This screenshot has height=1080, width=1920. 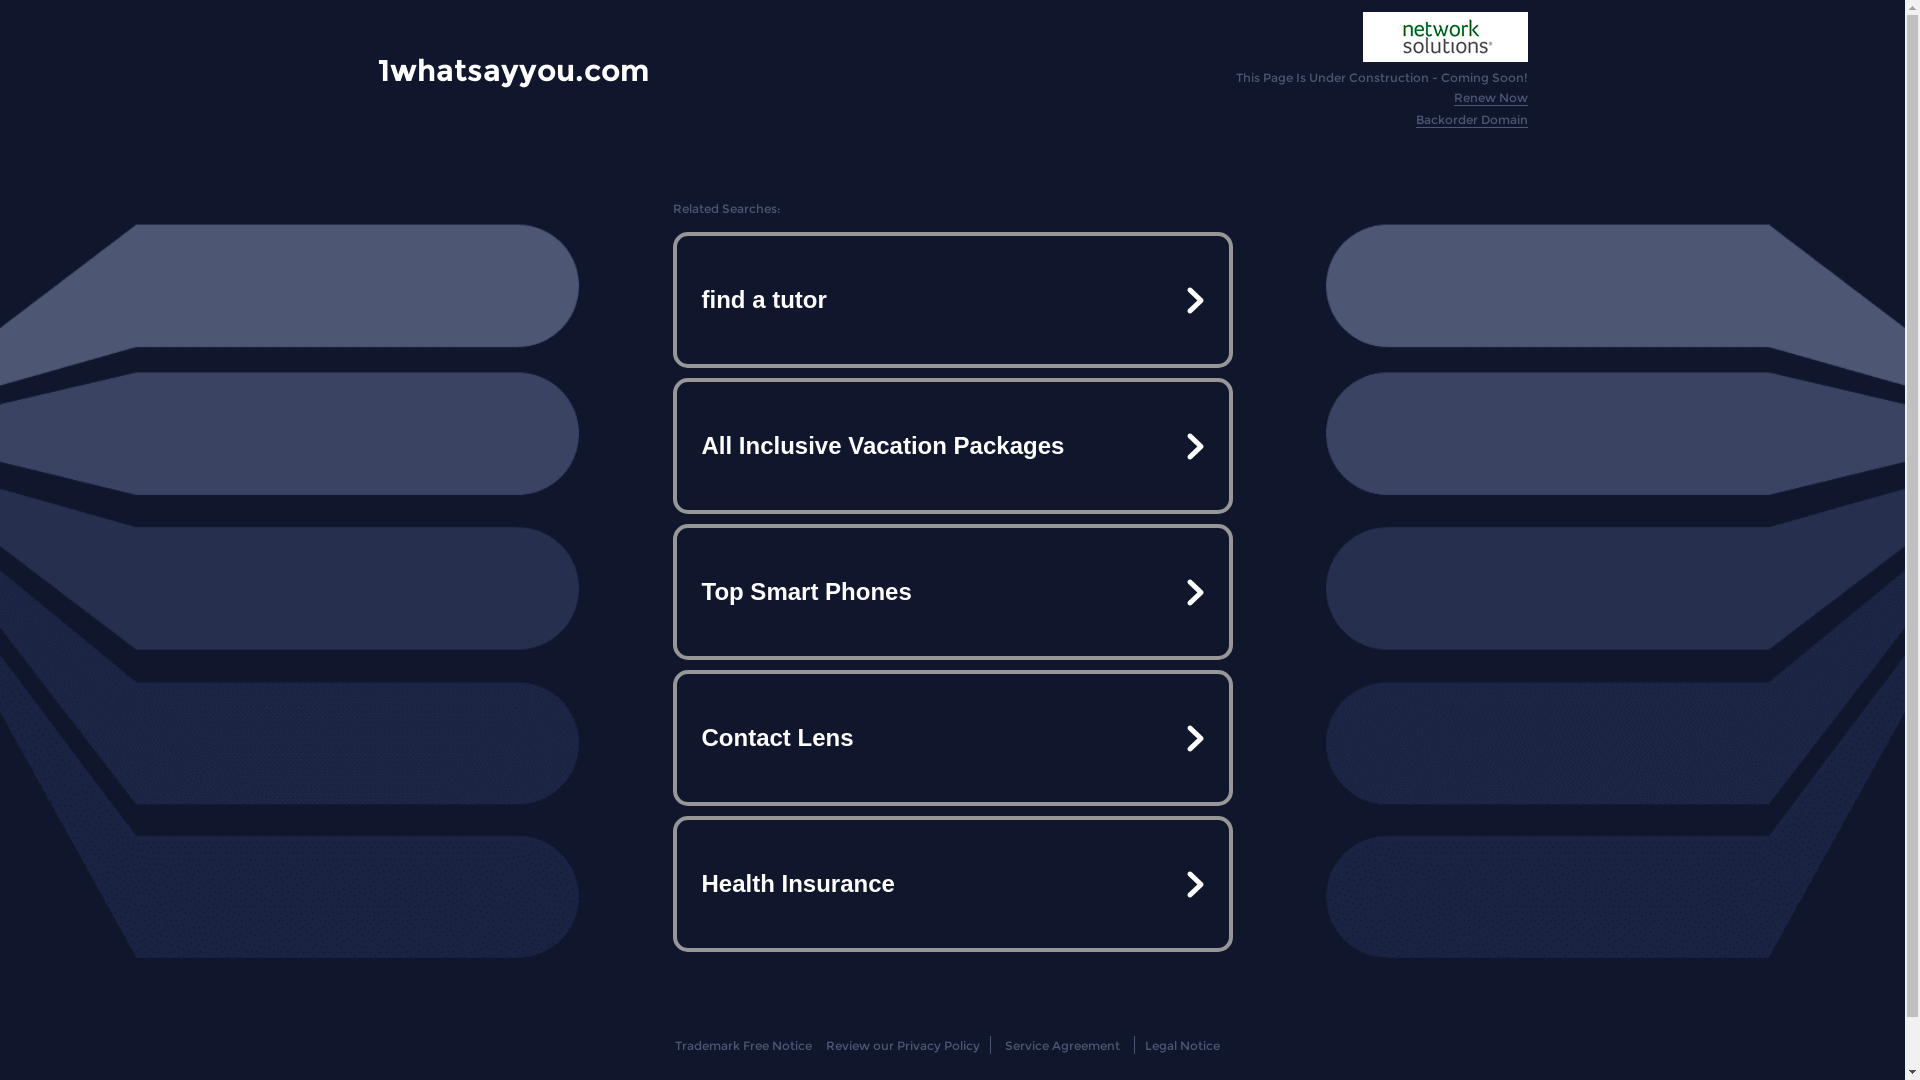 I want to click on Legal Notice, so click(x=1182, y=1046).